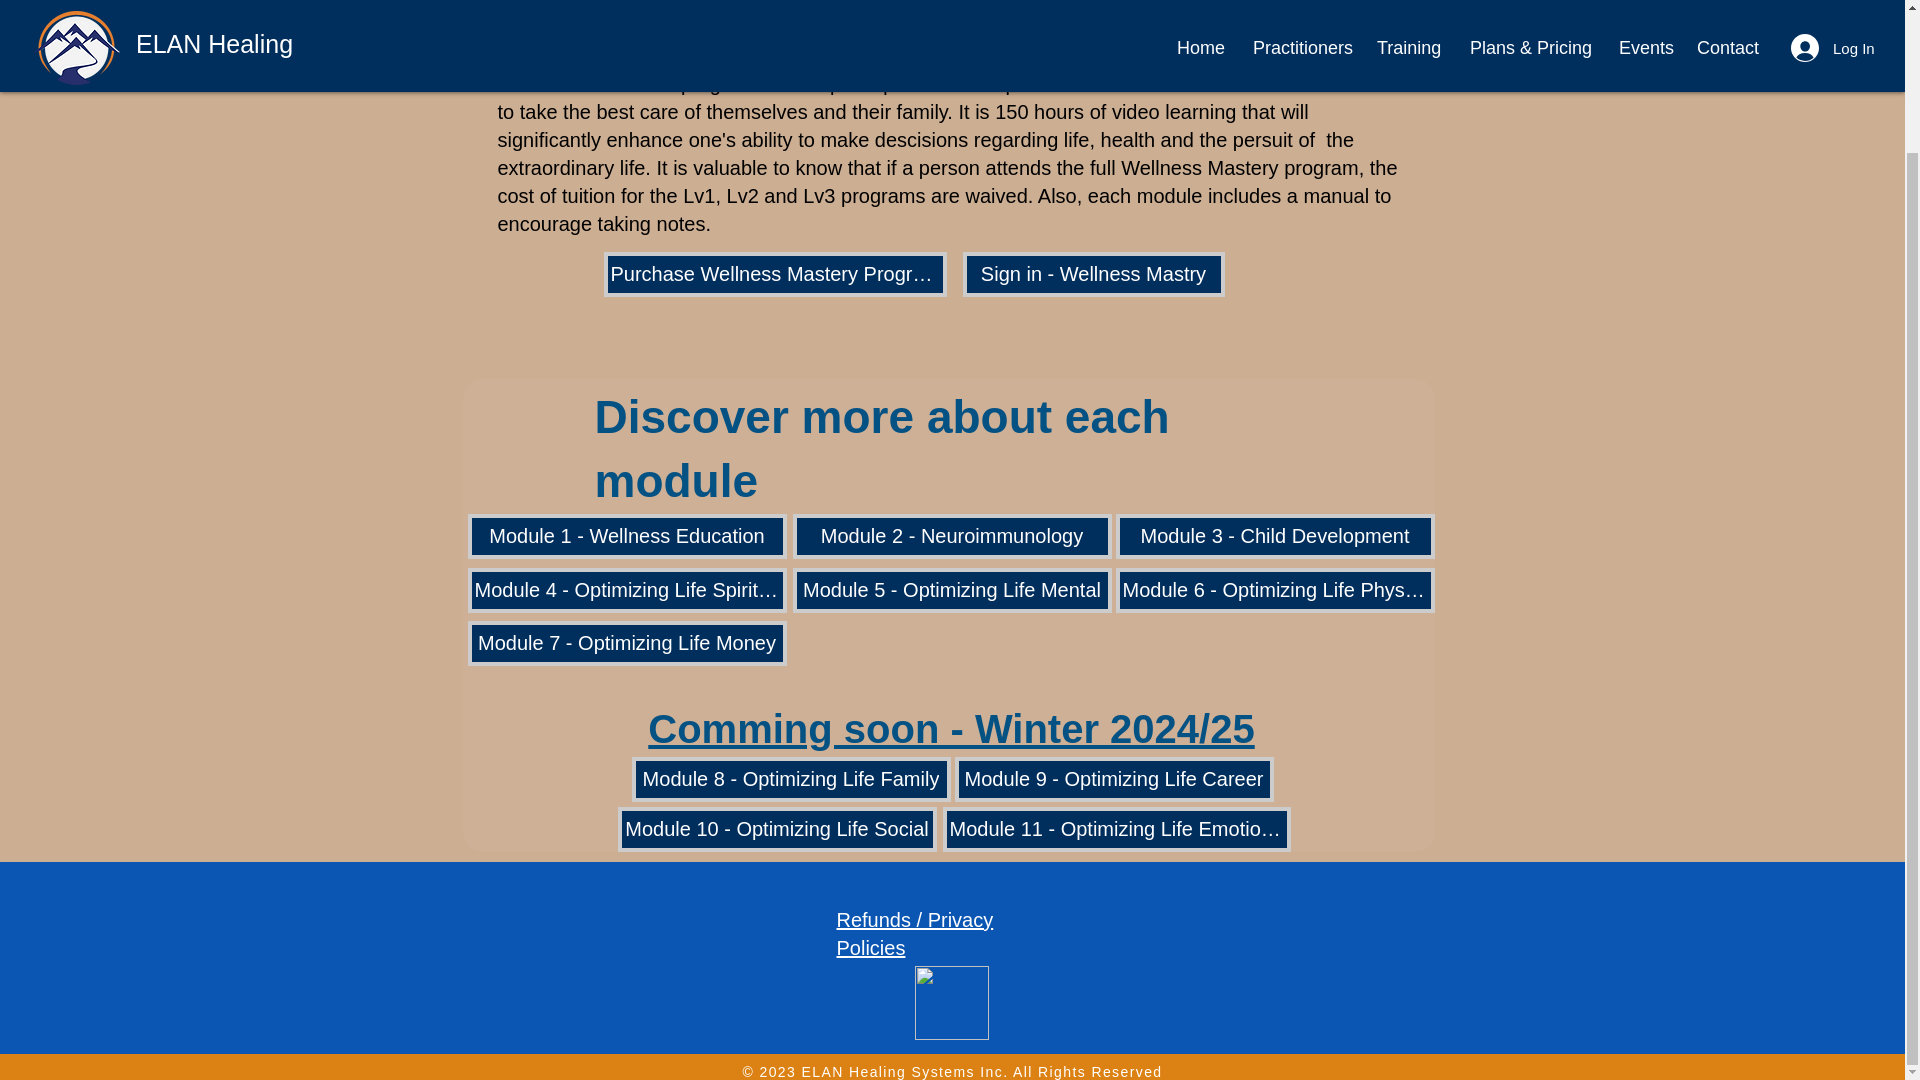  I want to click on Module 9 - Optimizing Life Career, so click(1113, 780).